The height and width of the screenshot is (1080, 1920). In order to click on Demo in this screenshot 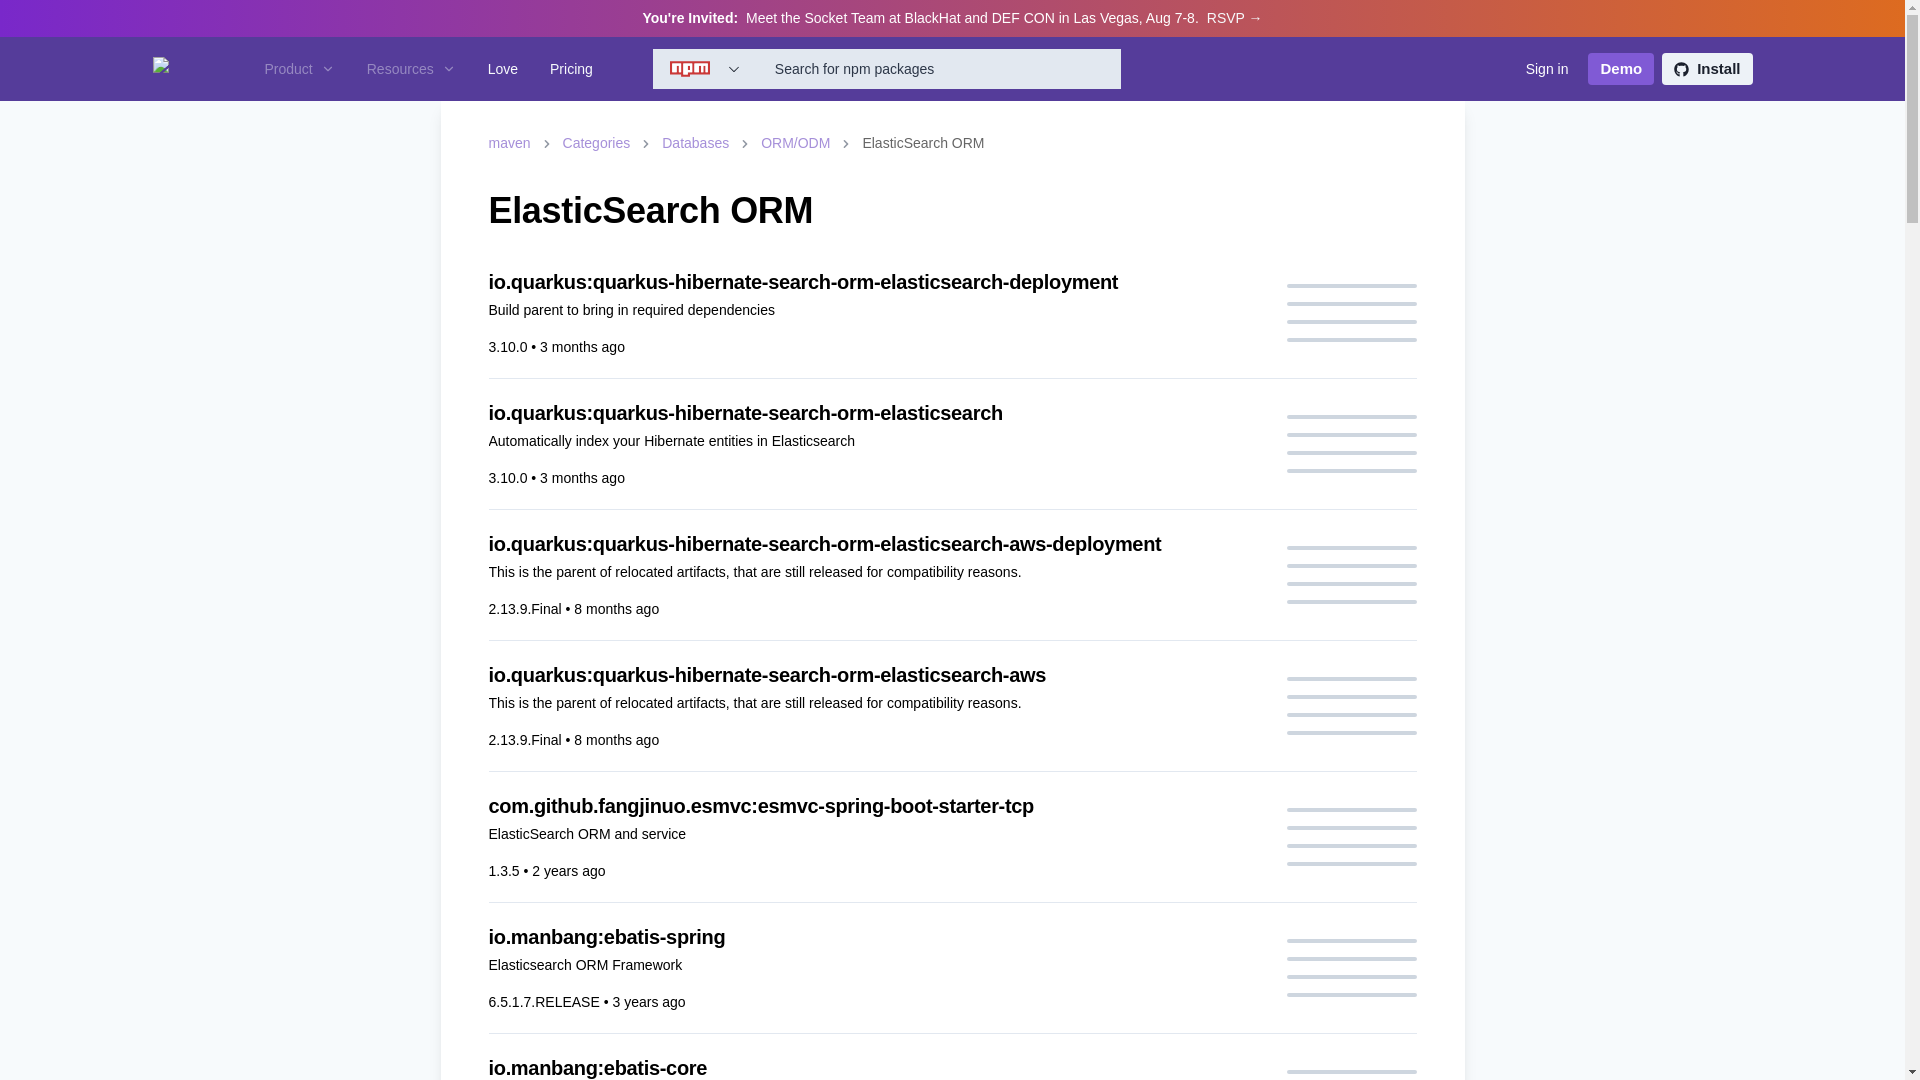, I will do `click(1620, 68)`.